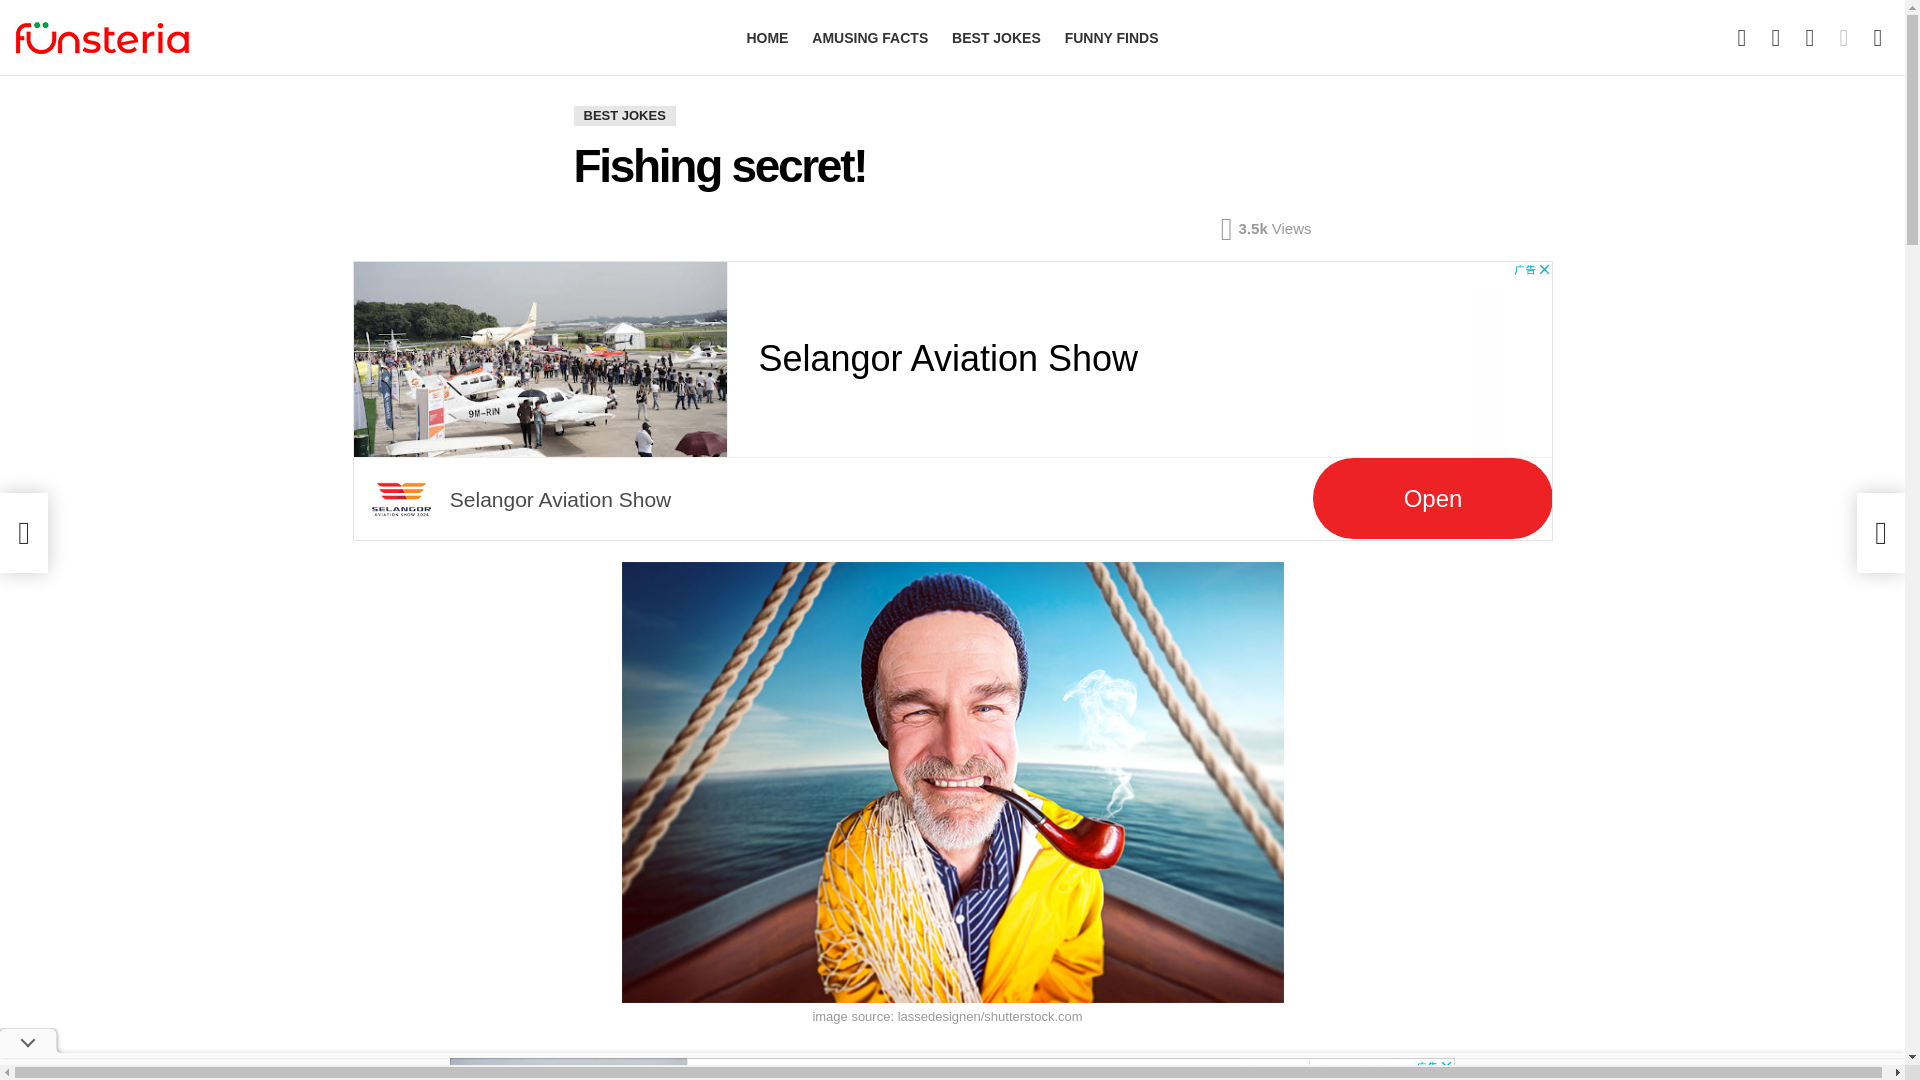 This screenshot has width=1920, height=1080. I want to click on Sign up, so click(1628, 234).